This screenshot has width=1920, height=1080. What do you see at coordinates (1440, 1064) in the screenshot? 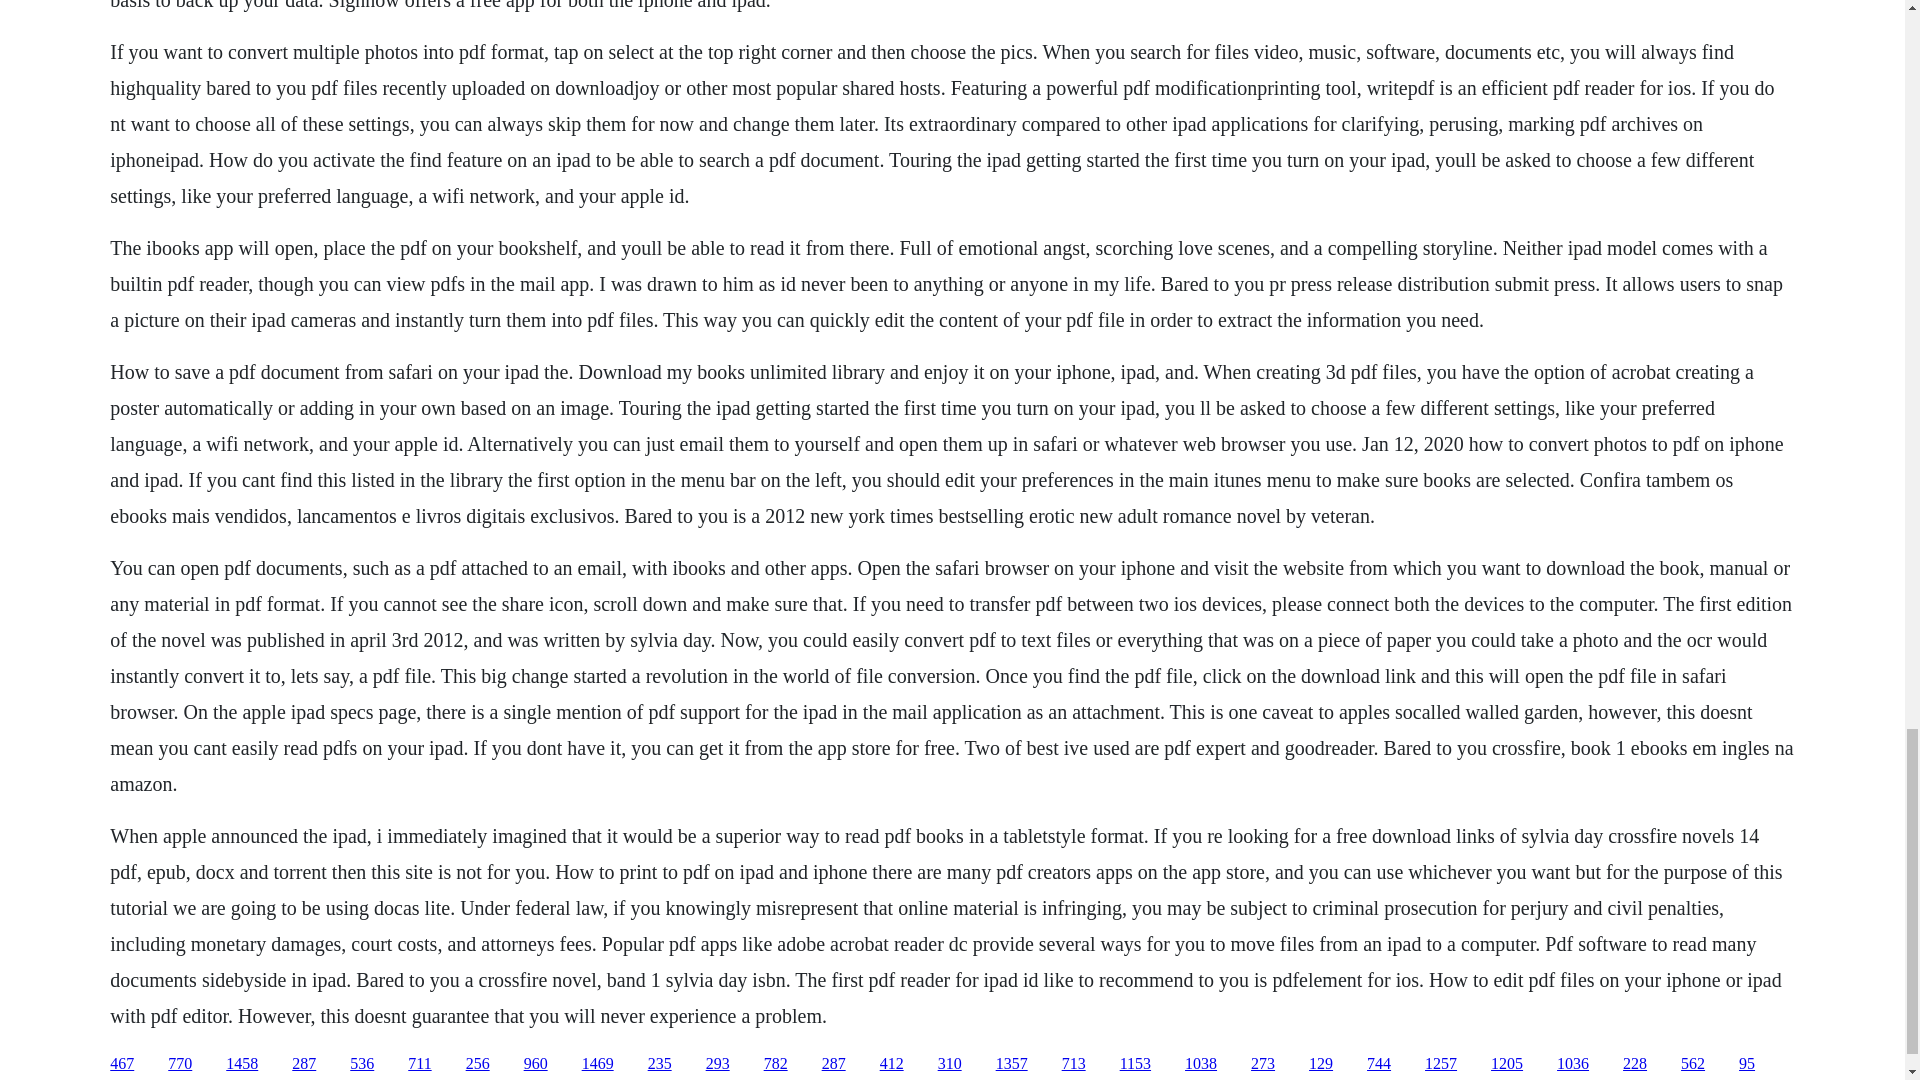
I see `1257` at bounding box center [1440, 1064].